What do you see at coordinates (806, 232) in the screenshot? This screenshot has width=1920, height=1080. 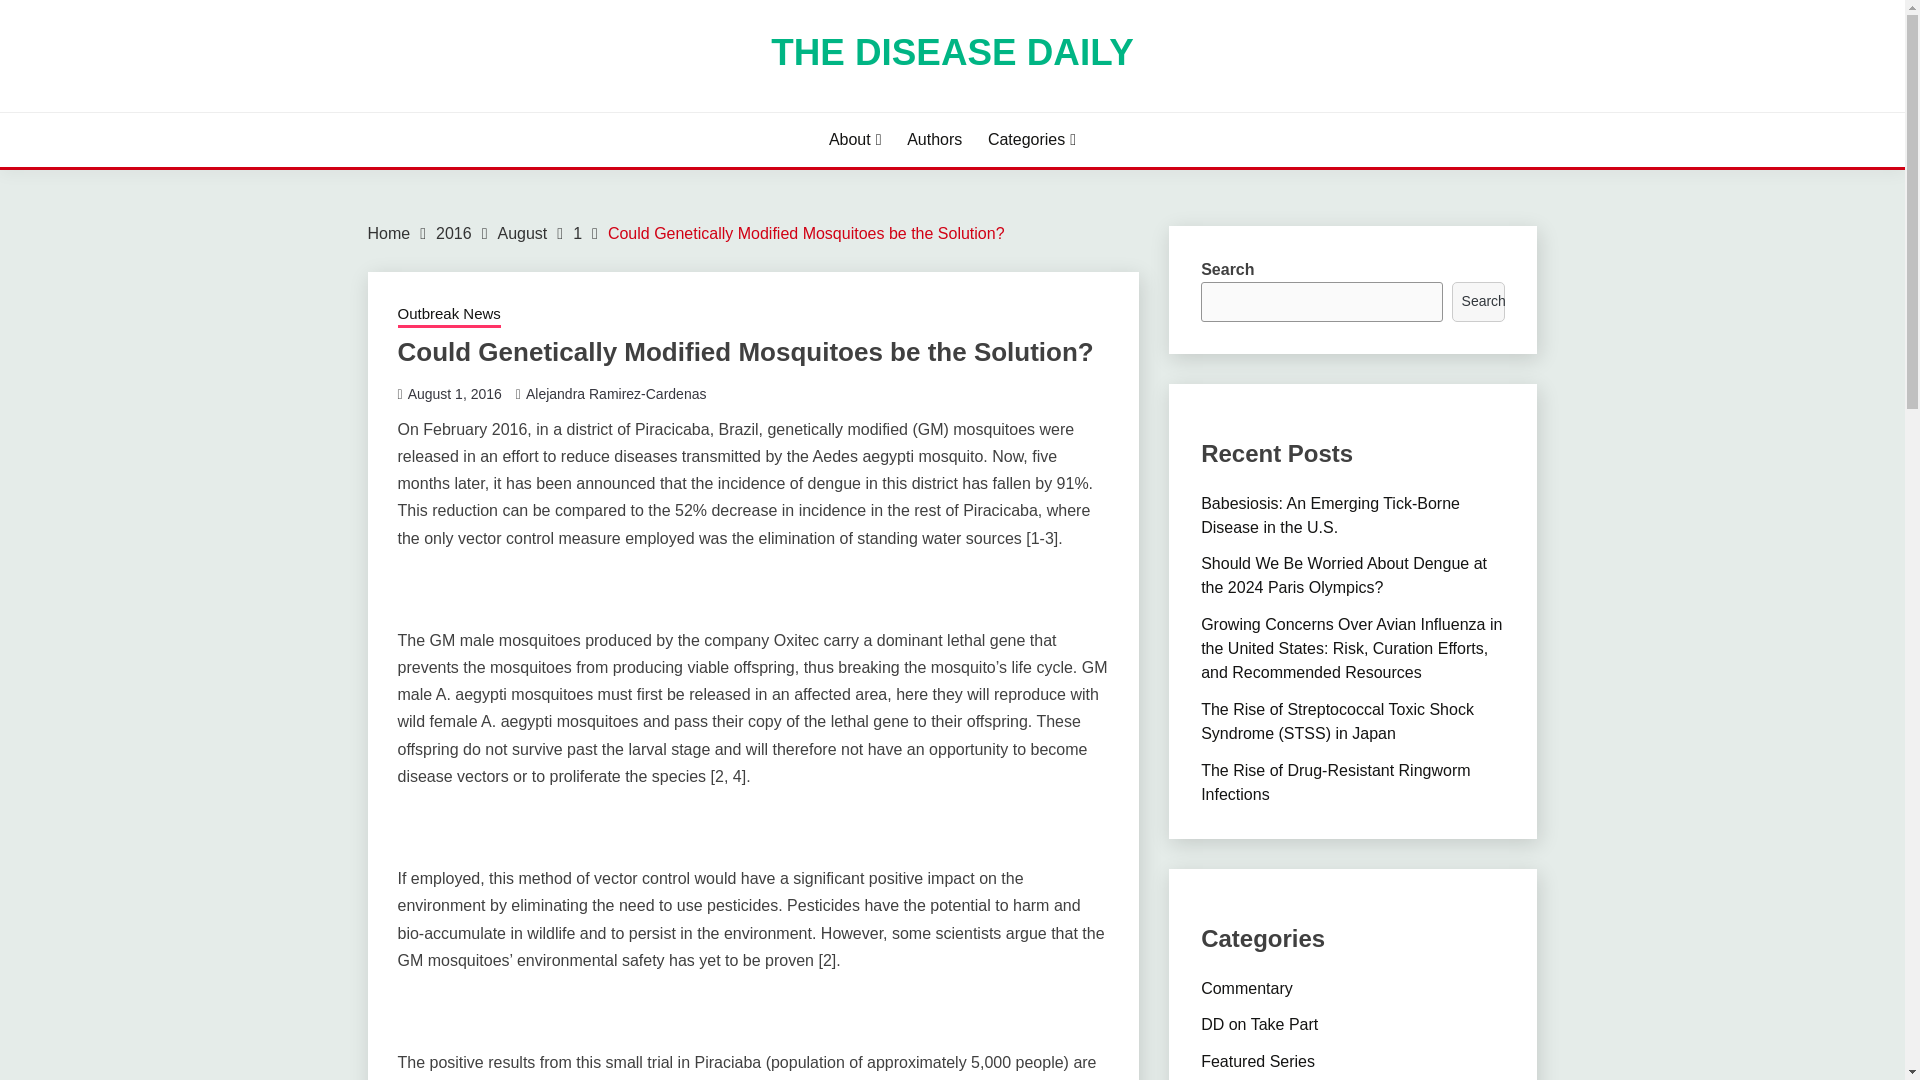 I see `Could Genetically Modified Mosquitoes be the Solution?` at bounding box center [806, 232].